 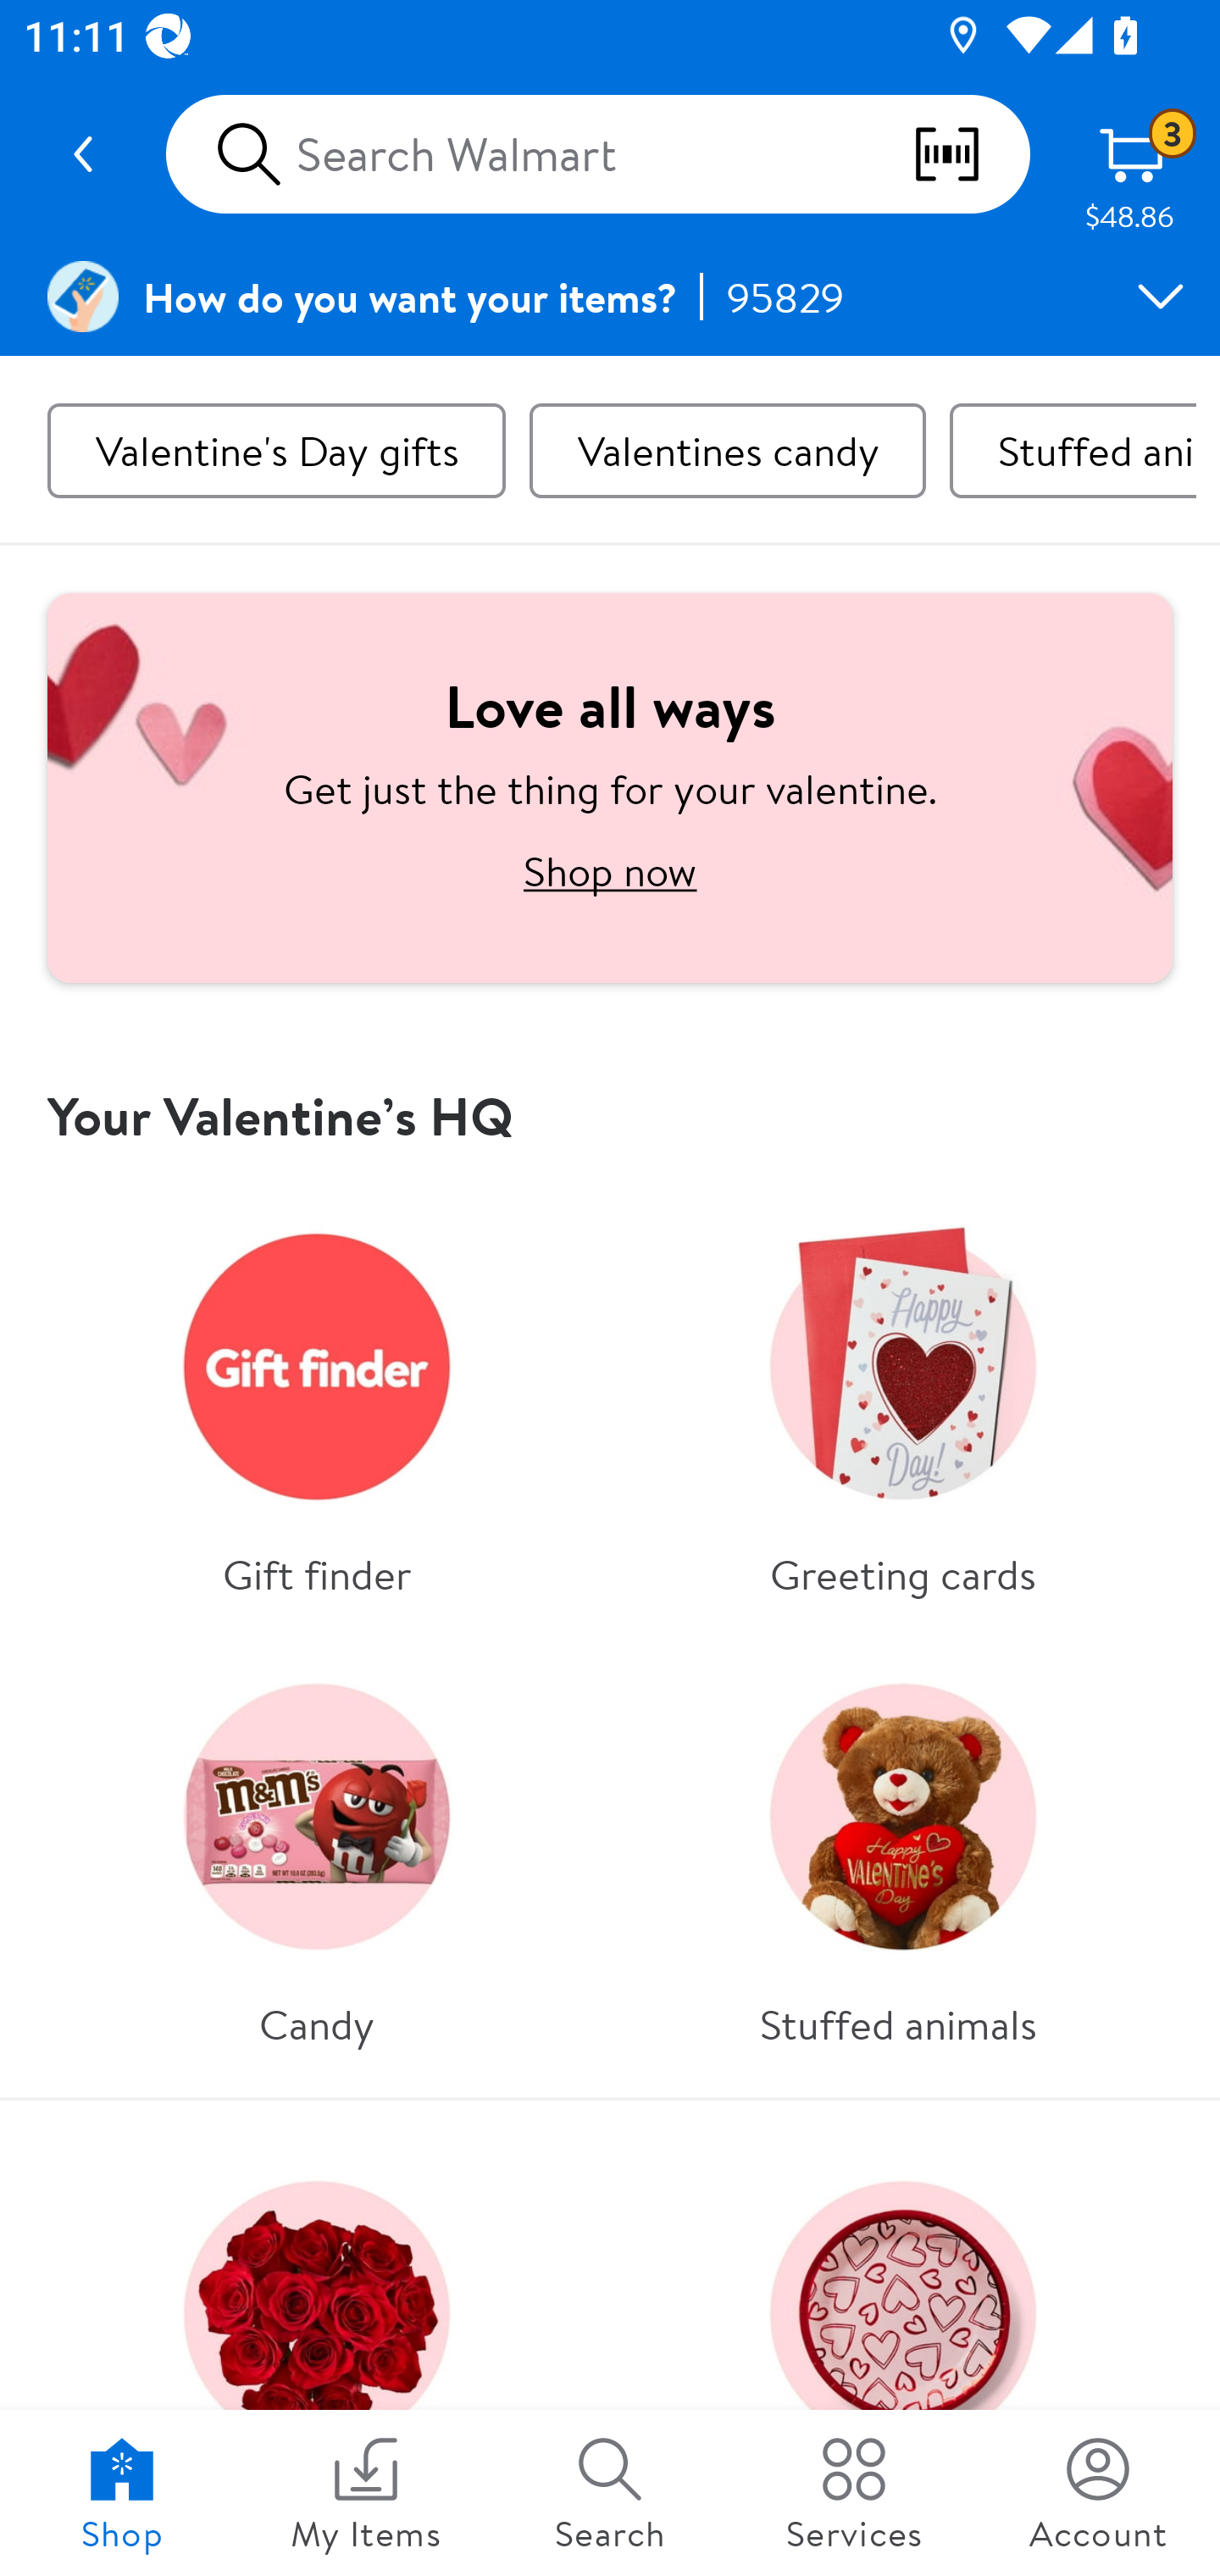 What do you see at coordinates (902, 1851) in the screenshot?
I see `Stuffed animals ` at bounding box center [902, 1851].